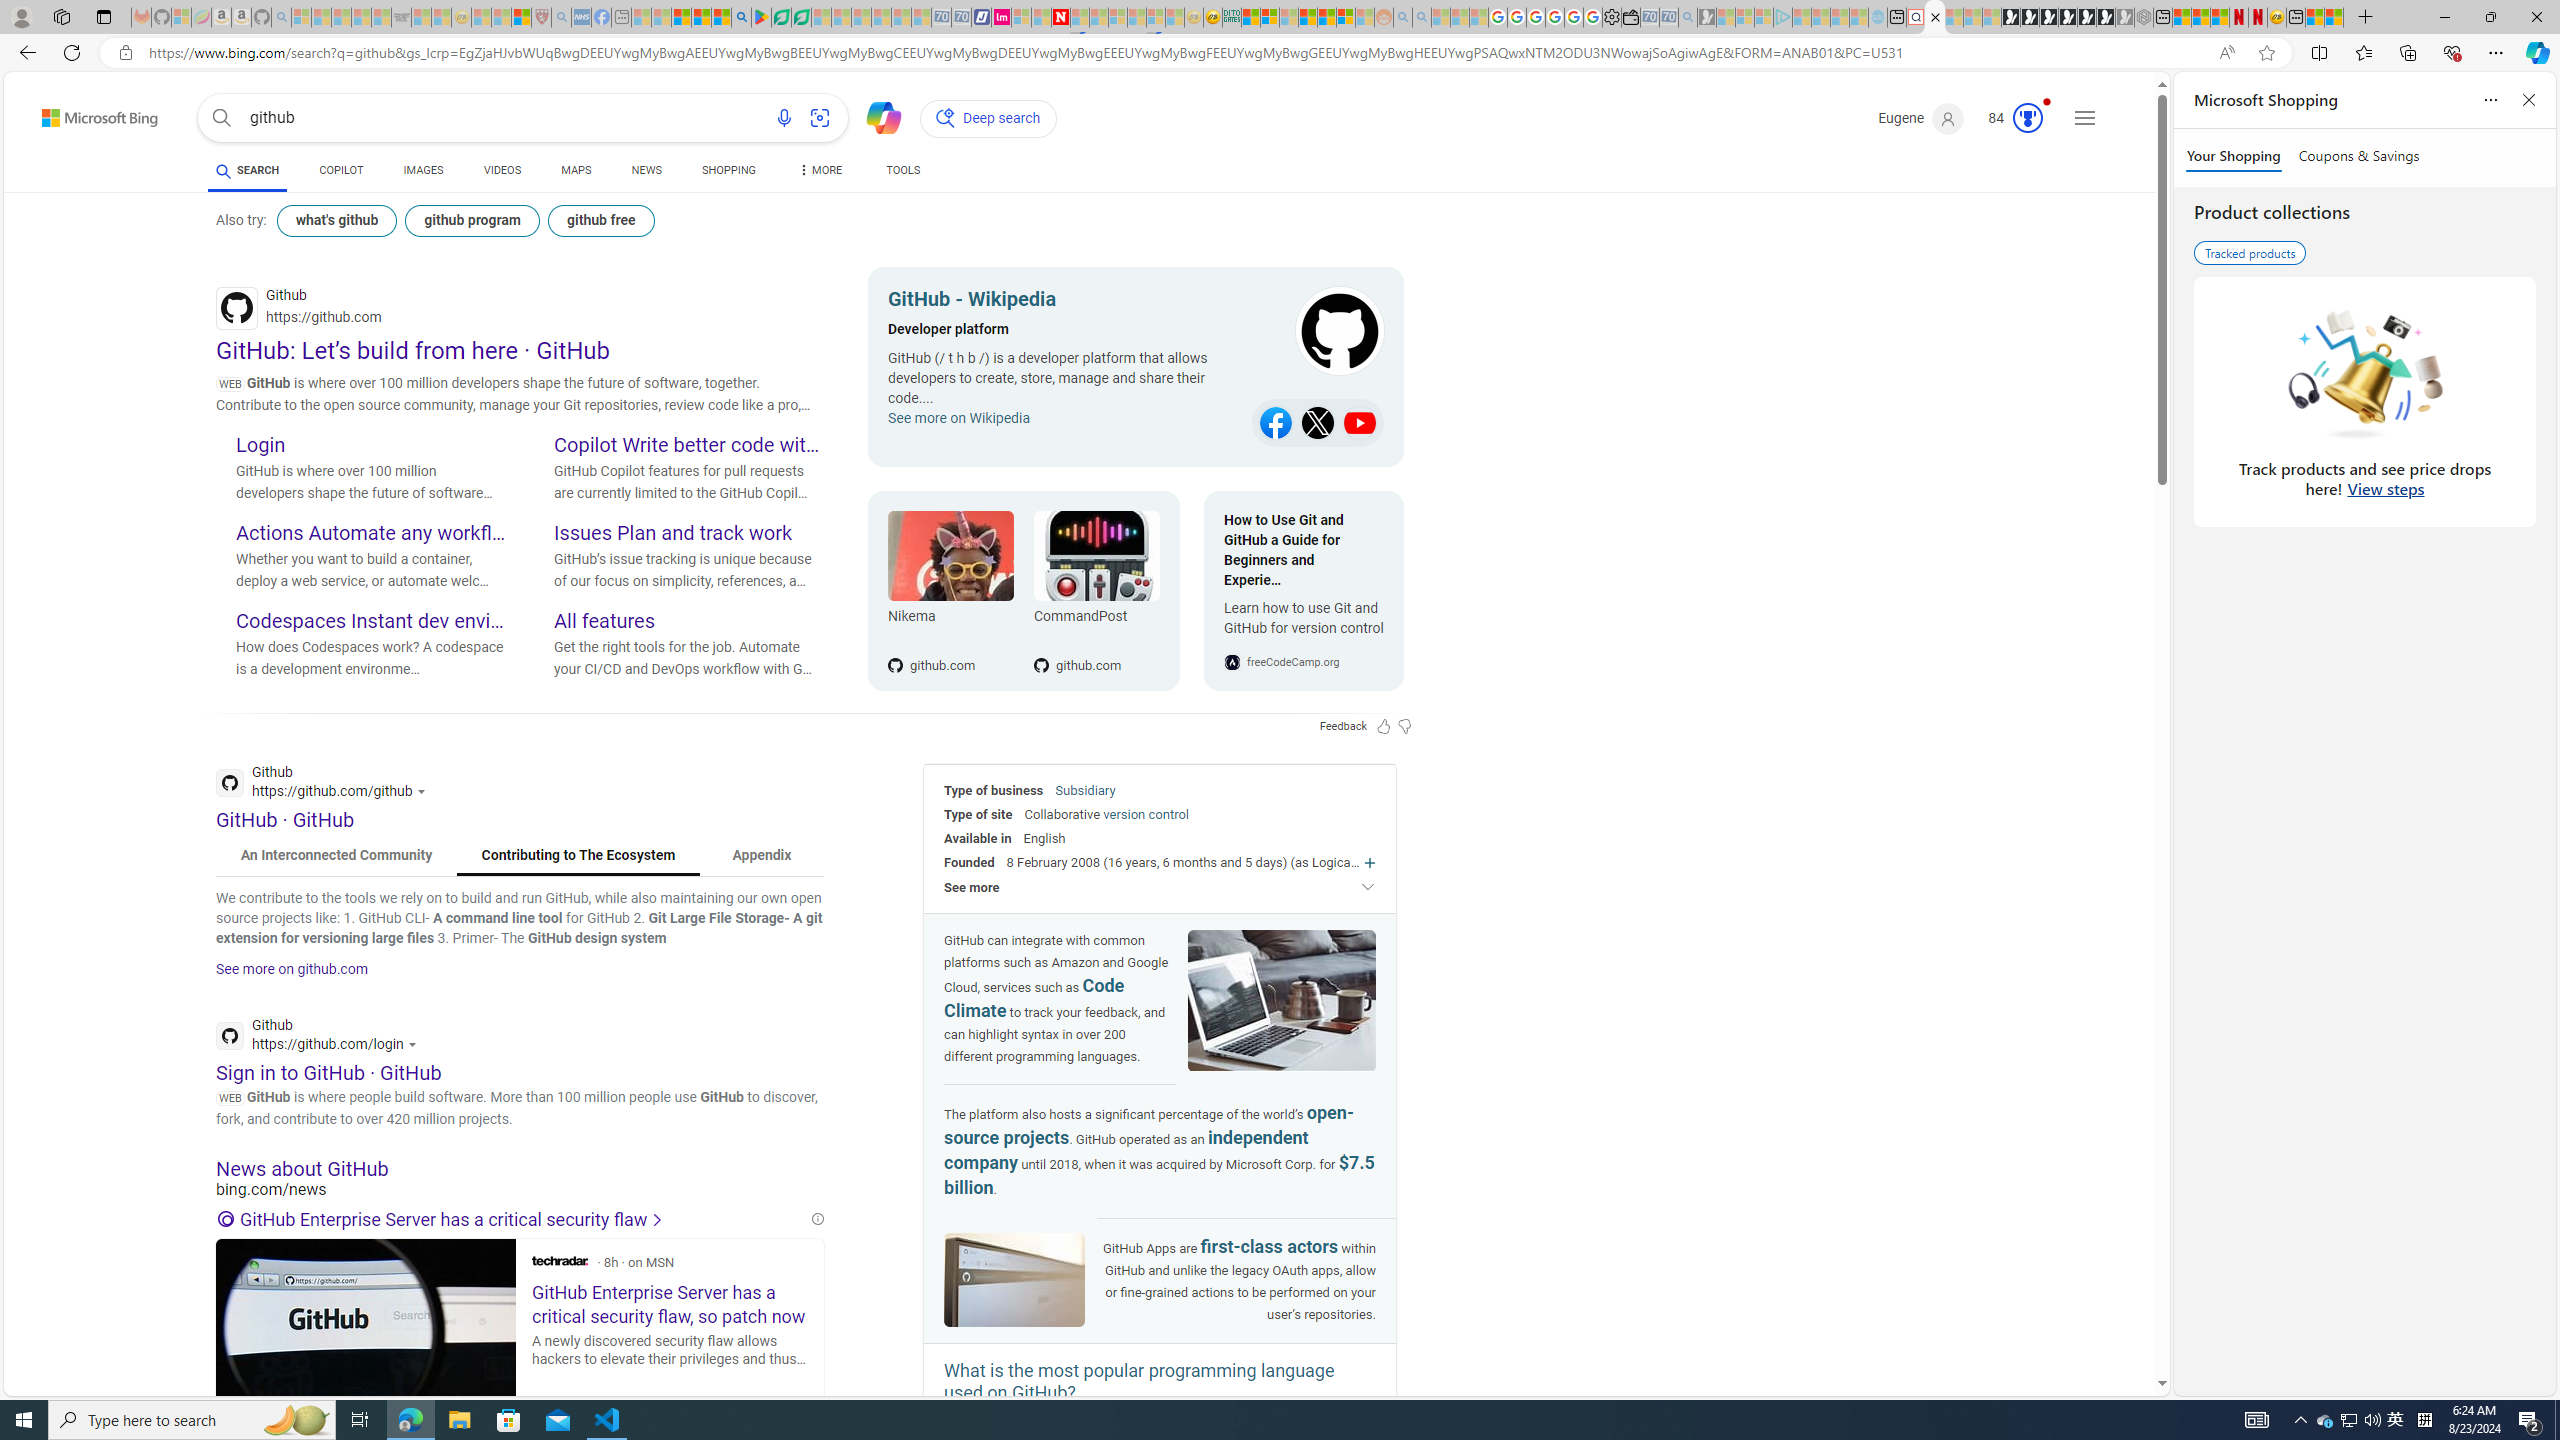  I want to click on Robert H. Shmerling, MD - Harvard Health - Sleeping, so click(541, 17).